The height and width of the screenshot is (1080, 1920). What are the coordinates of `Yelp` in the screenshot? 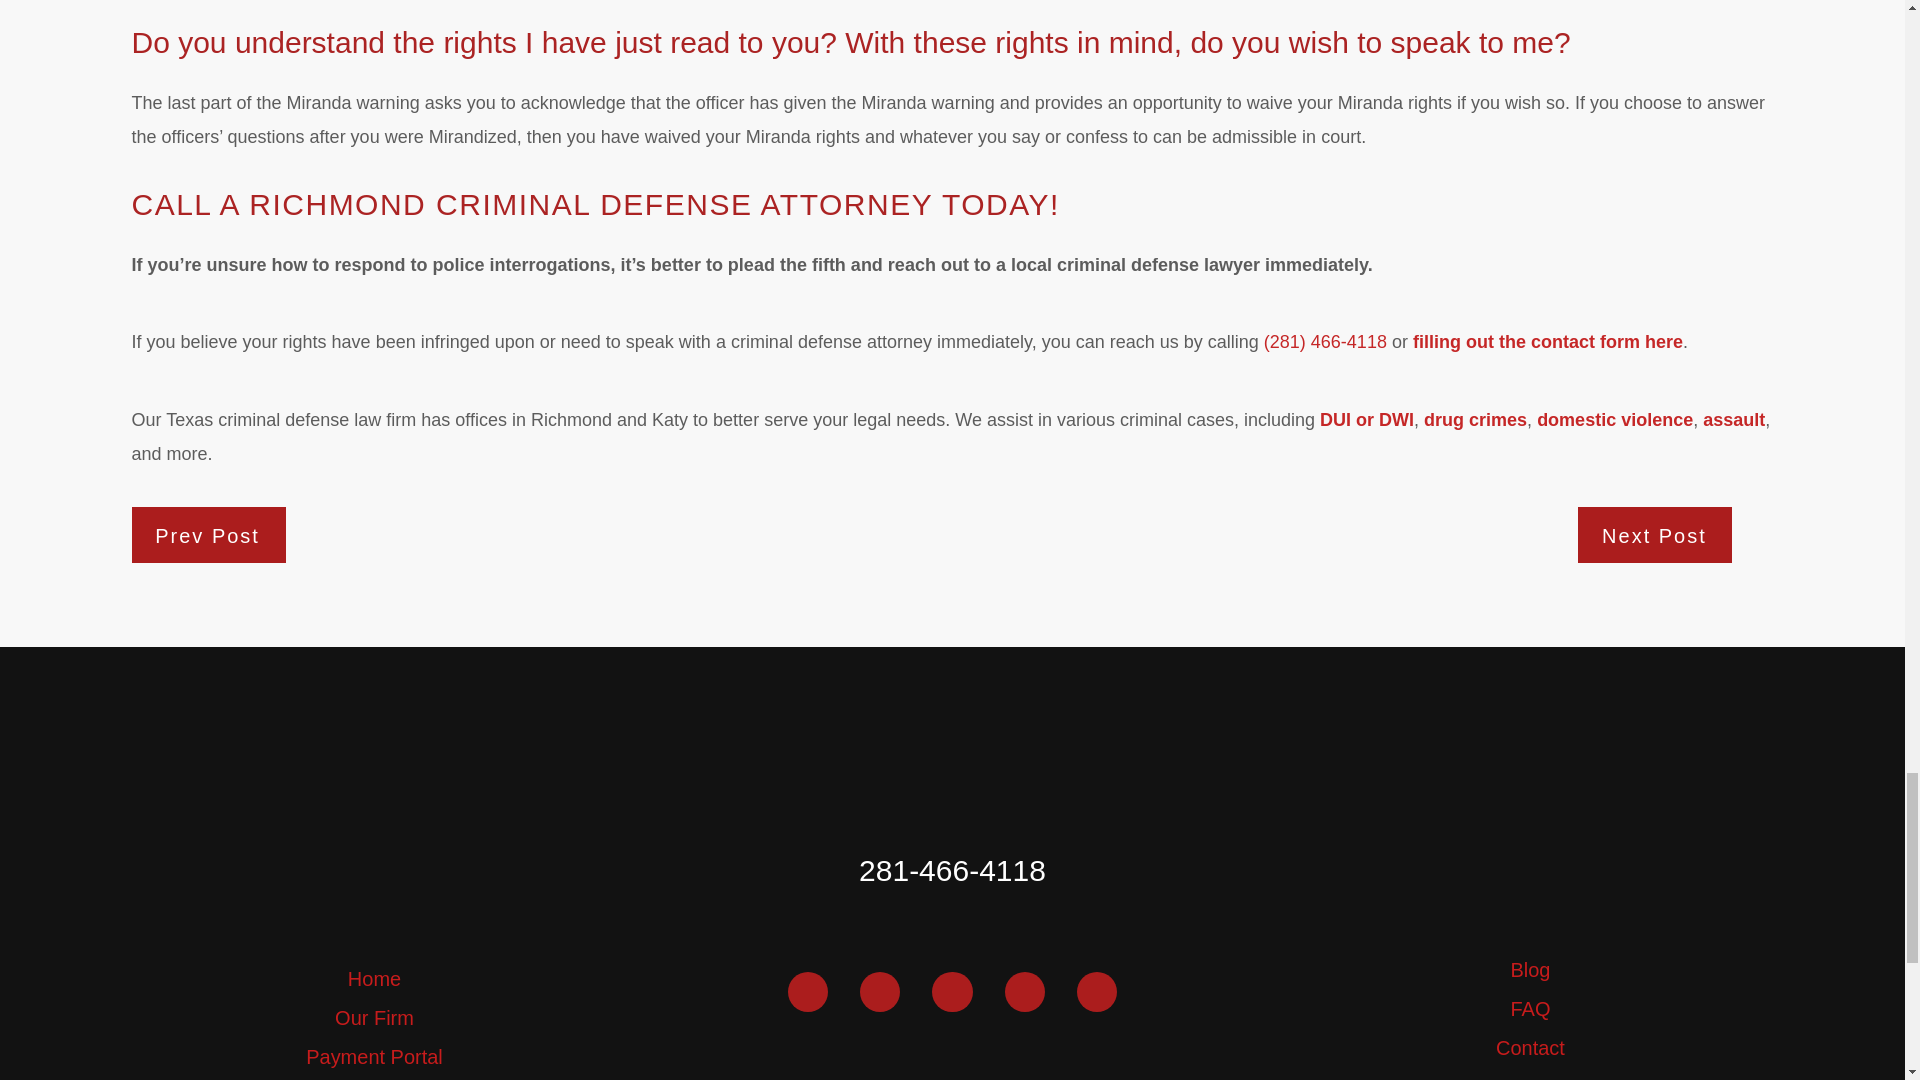 It's located at (1097, 992).